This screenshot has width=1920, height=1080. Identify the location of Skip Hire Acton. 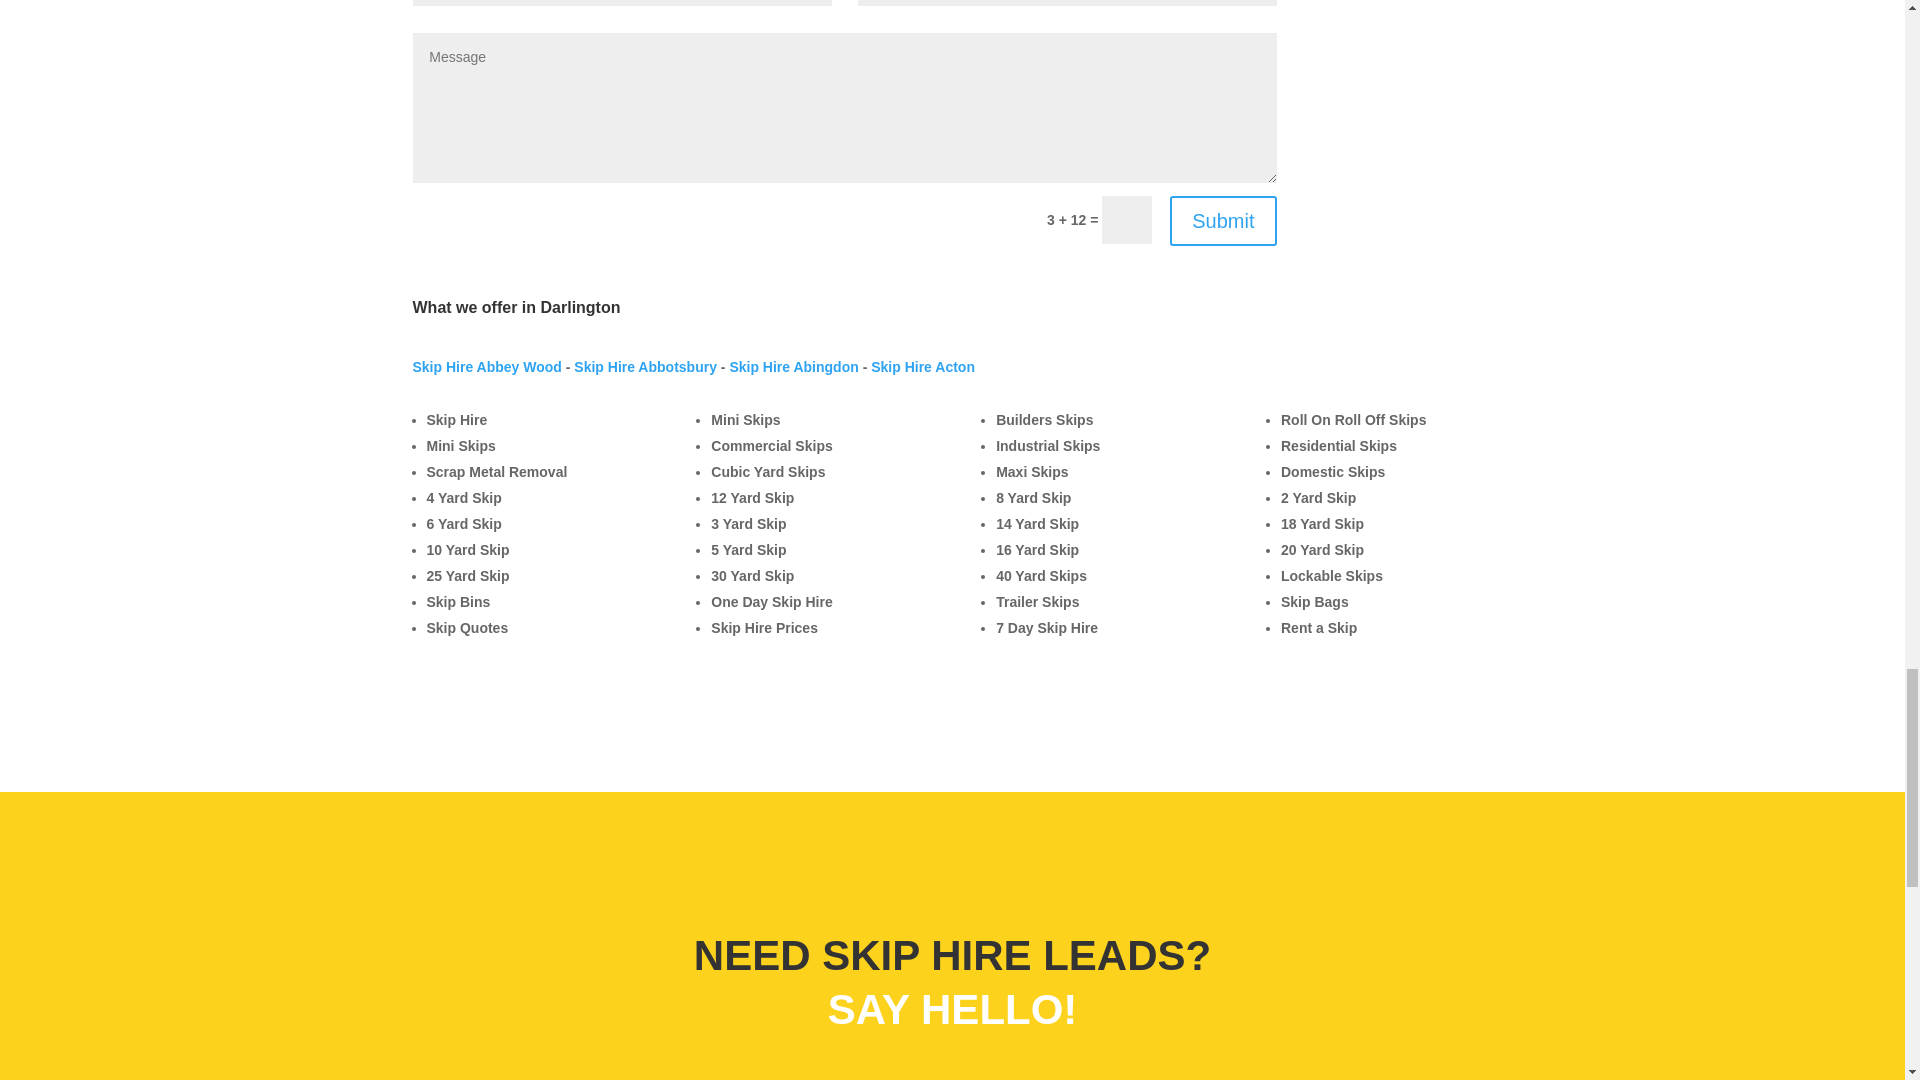
(923, 366).